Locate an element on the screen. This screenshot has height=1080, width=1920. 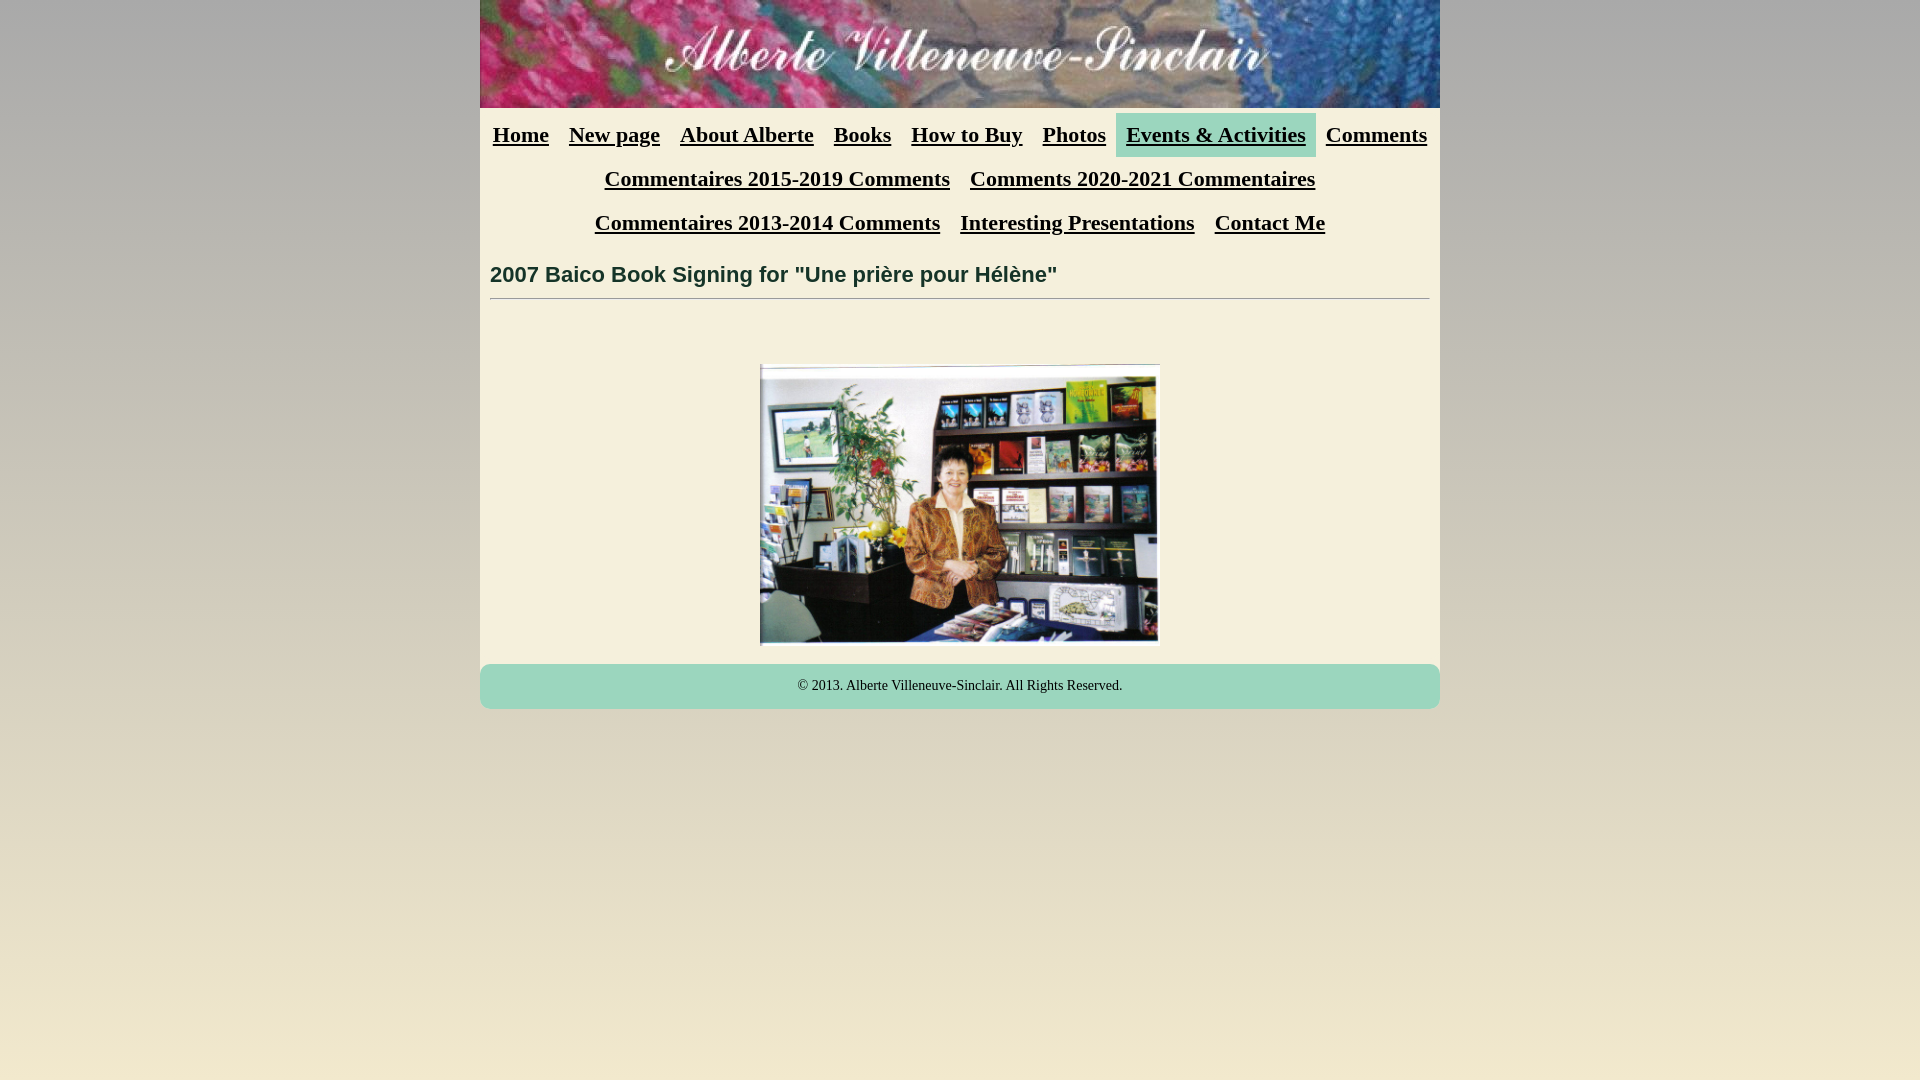
Contact Me is located at coordinates (1270, 223).